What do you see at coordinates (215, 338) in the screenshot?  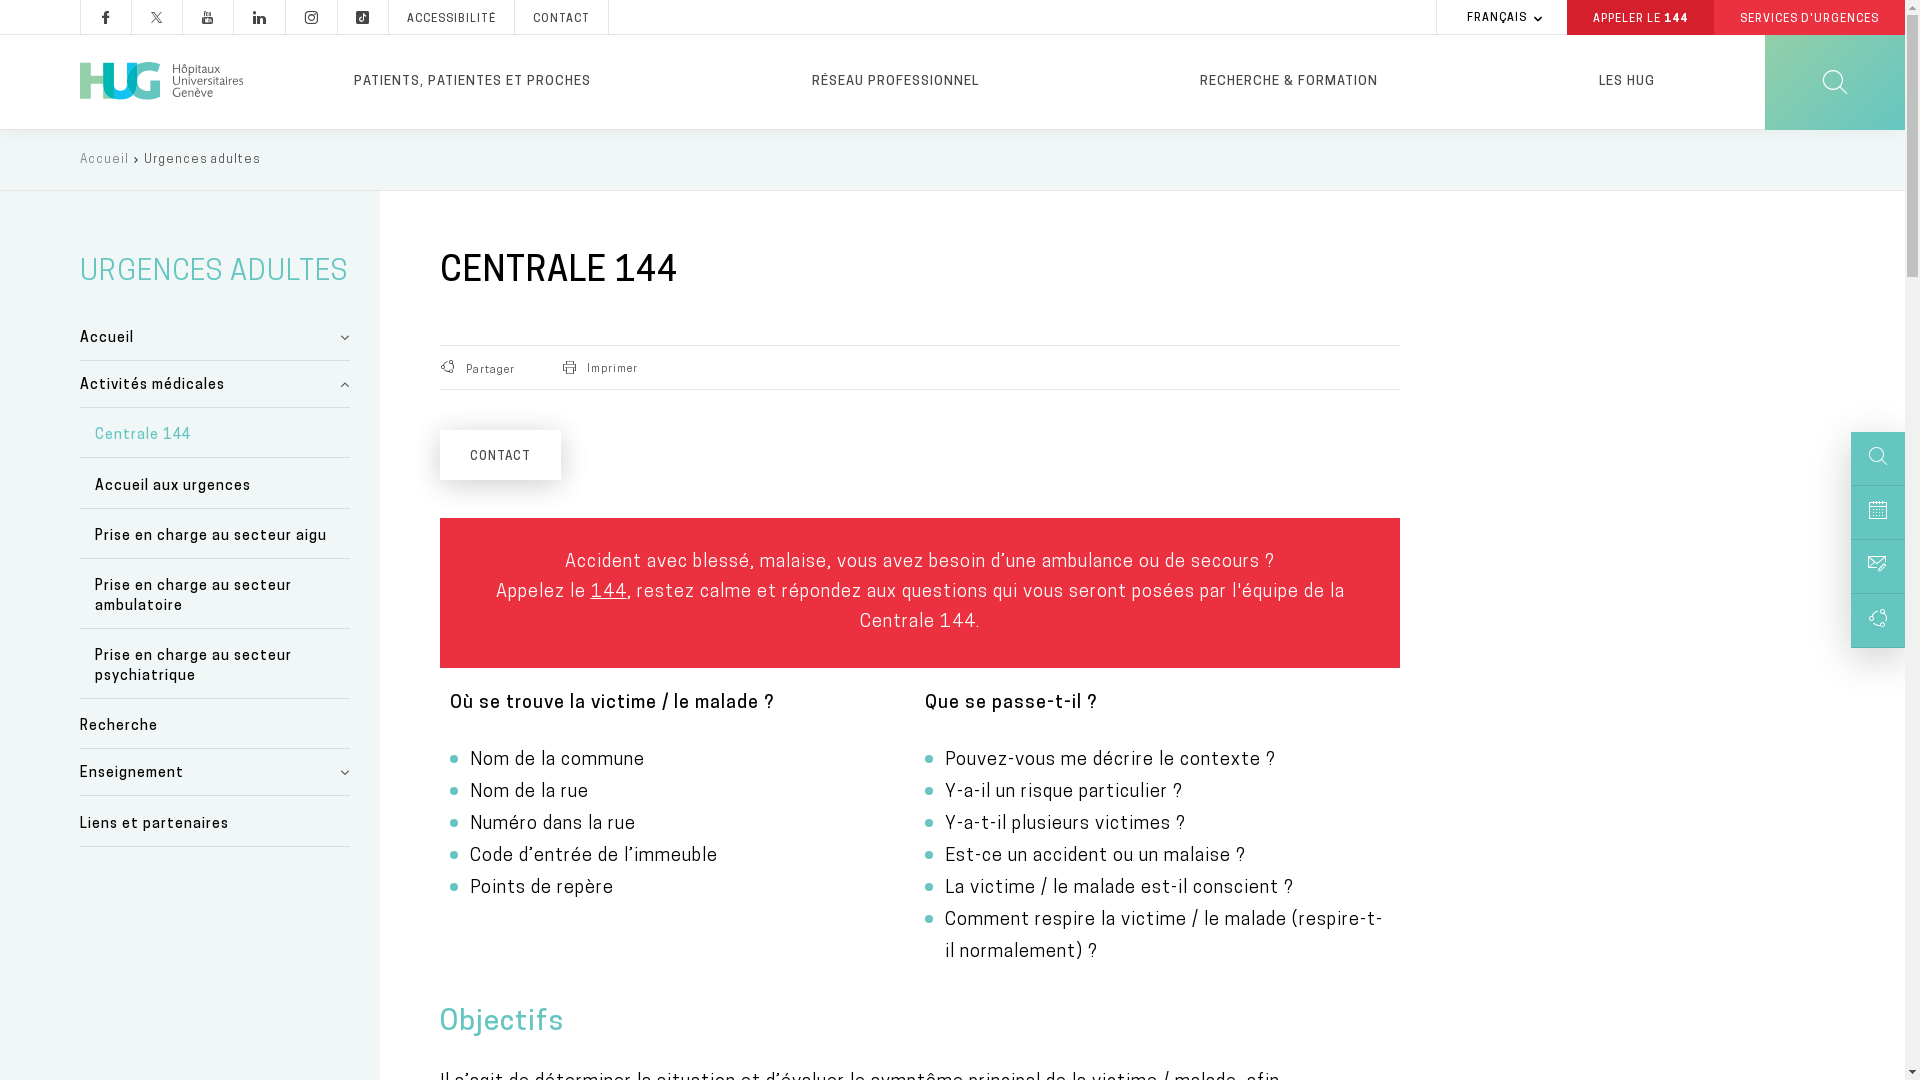 I see `Accueil` at bounding box center [215, 338].